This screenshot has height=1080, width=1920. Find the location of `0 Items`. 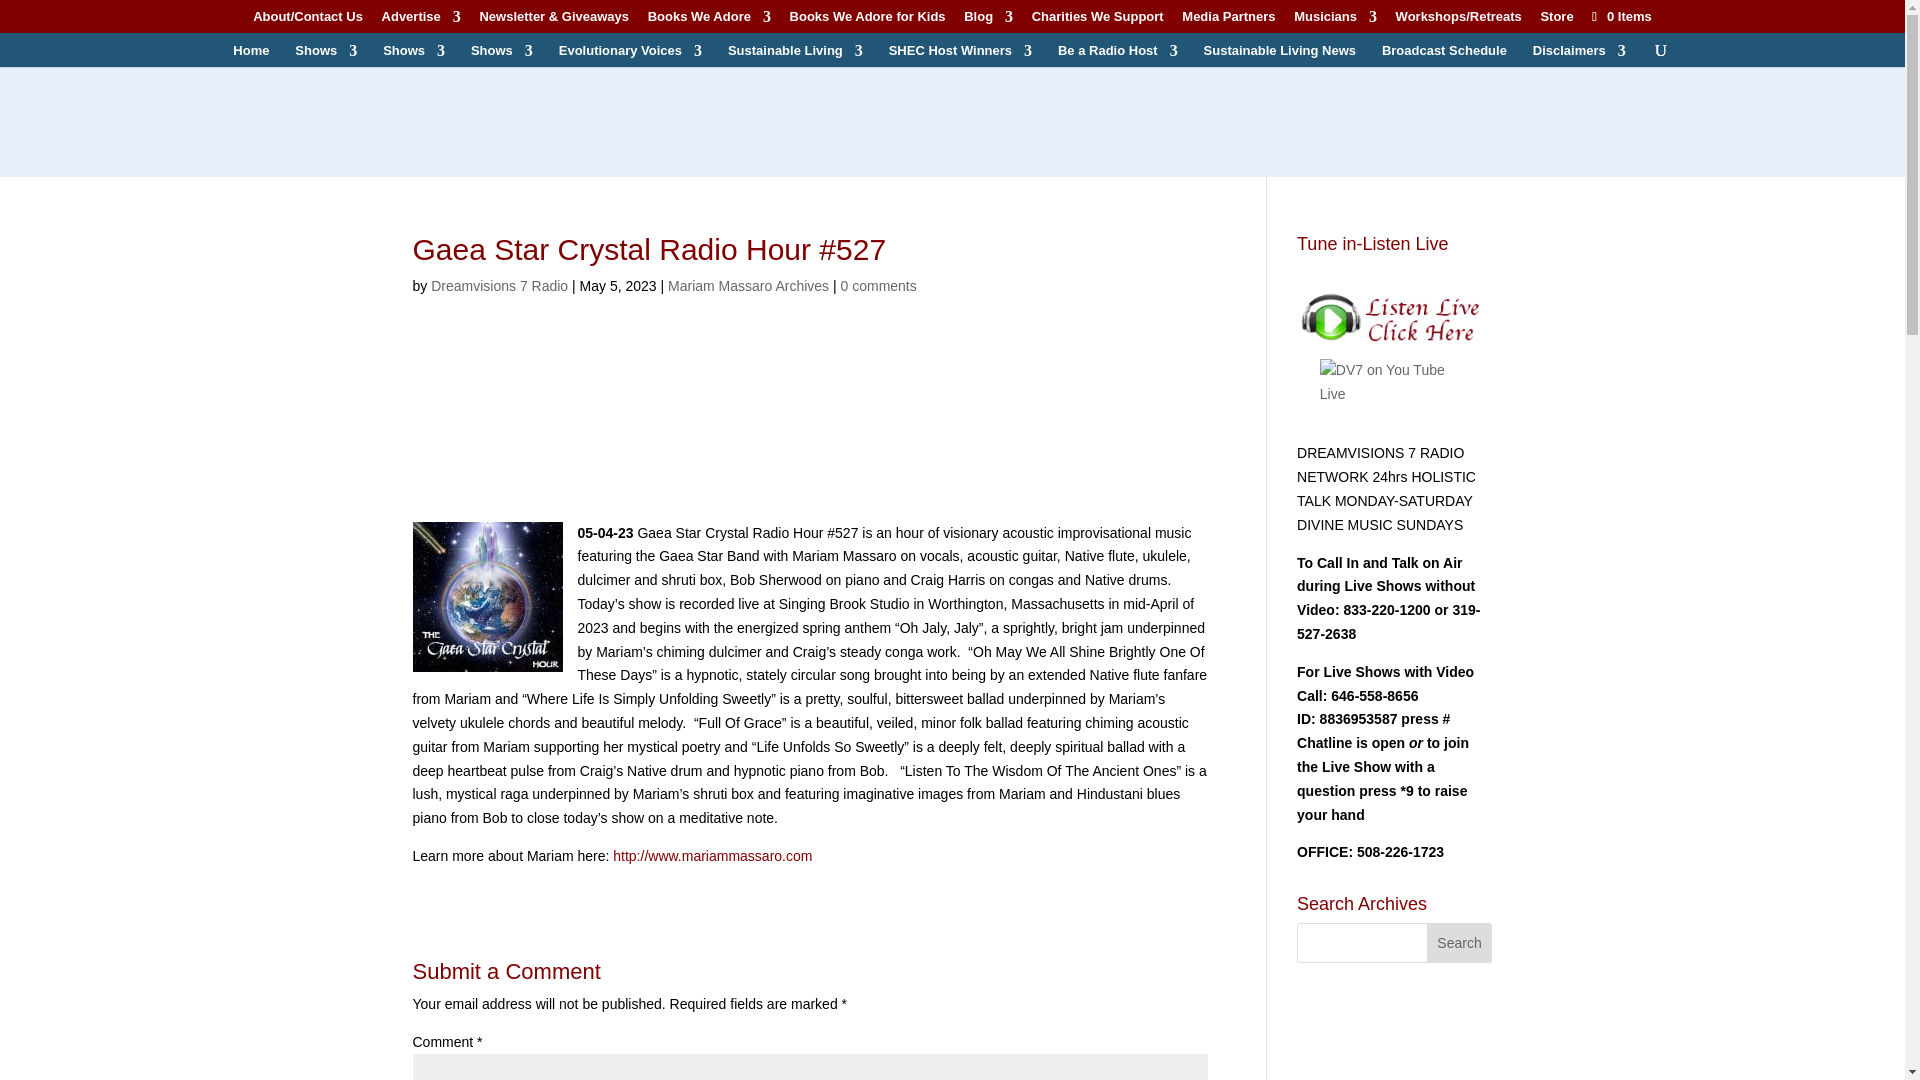

0 Items is located at coordinates (1620, 16).